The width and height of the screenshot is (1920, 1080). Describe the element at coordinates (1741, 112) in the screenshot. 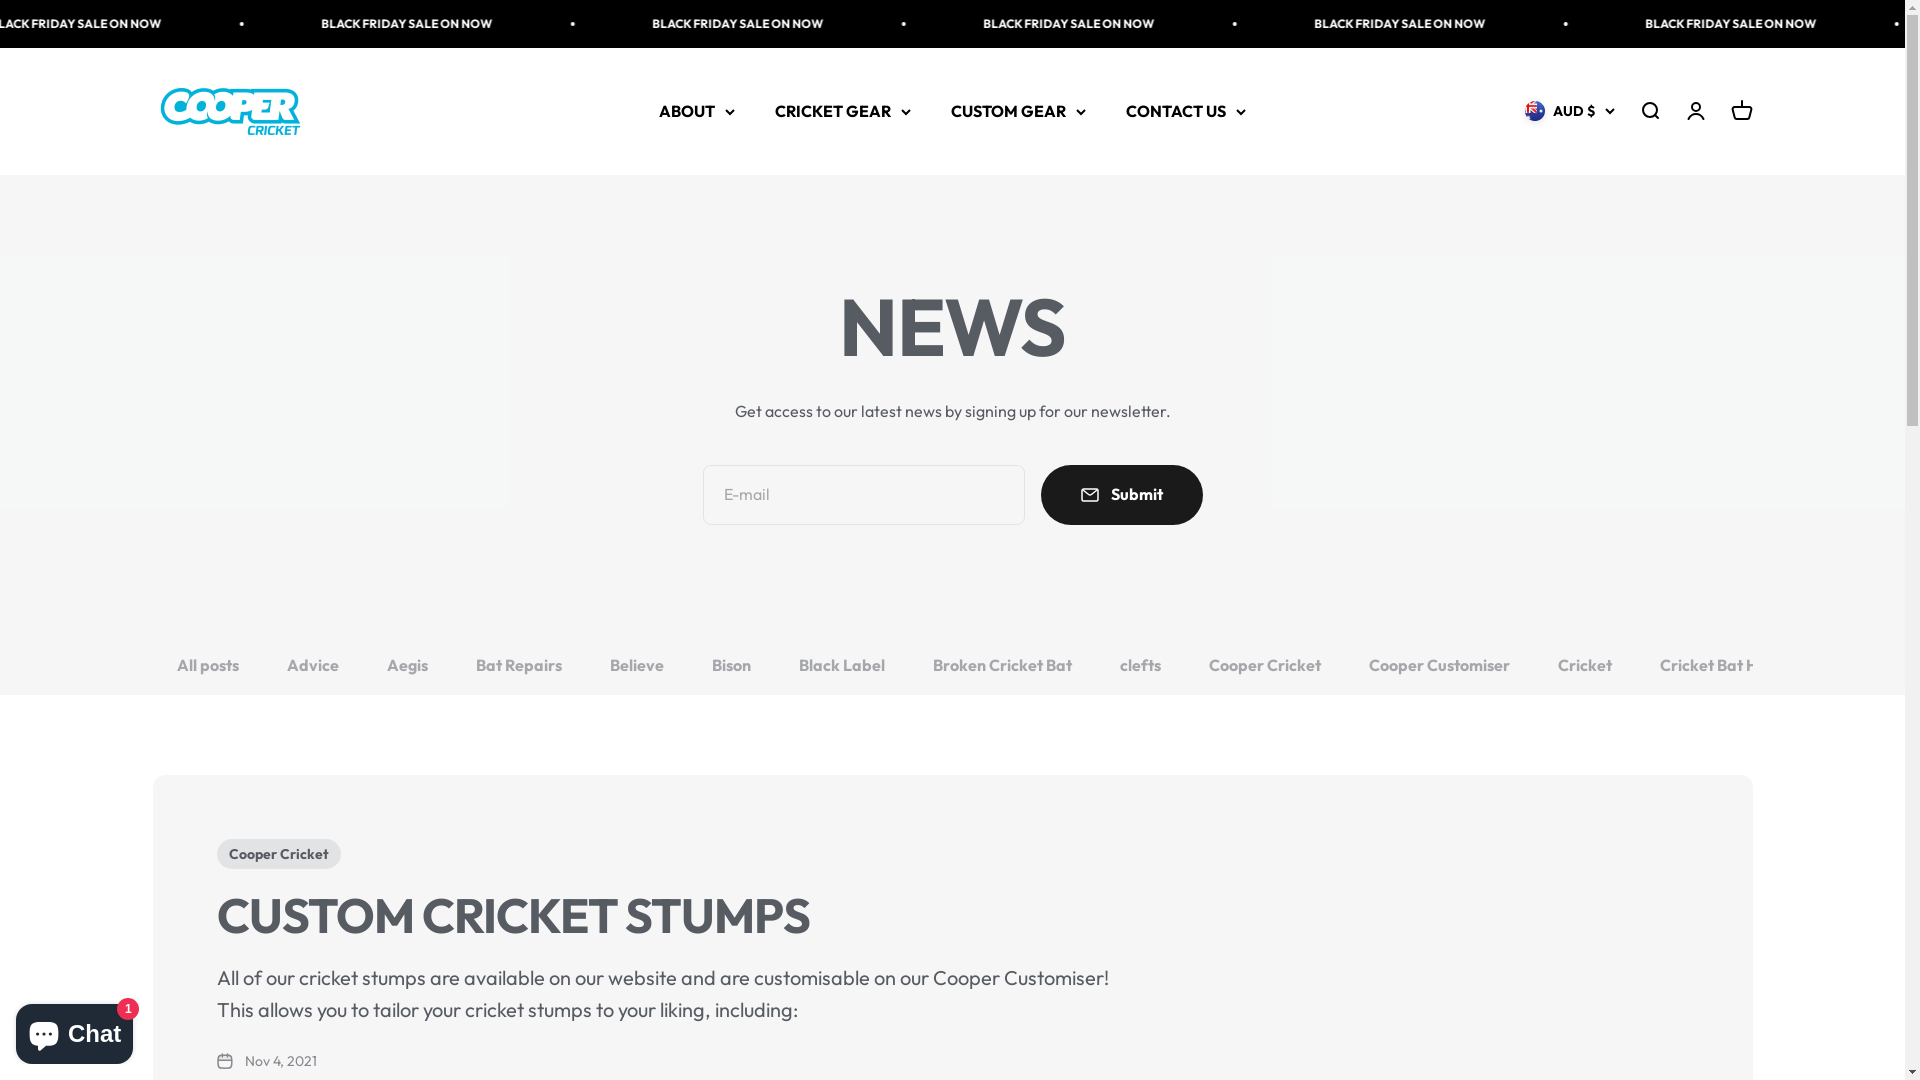

I see `Open cart
0` at that location.